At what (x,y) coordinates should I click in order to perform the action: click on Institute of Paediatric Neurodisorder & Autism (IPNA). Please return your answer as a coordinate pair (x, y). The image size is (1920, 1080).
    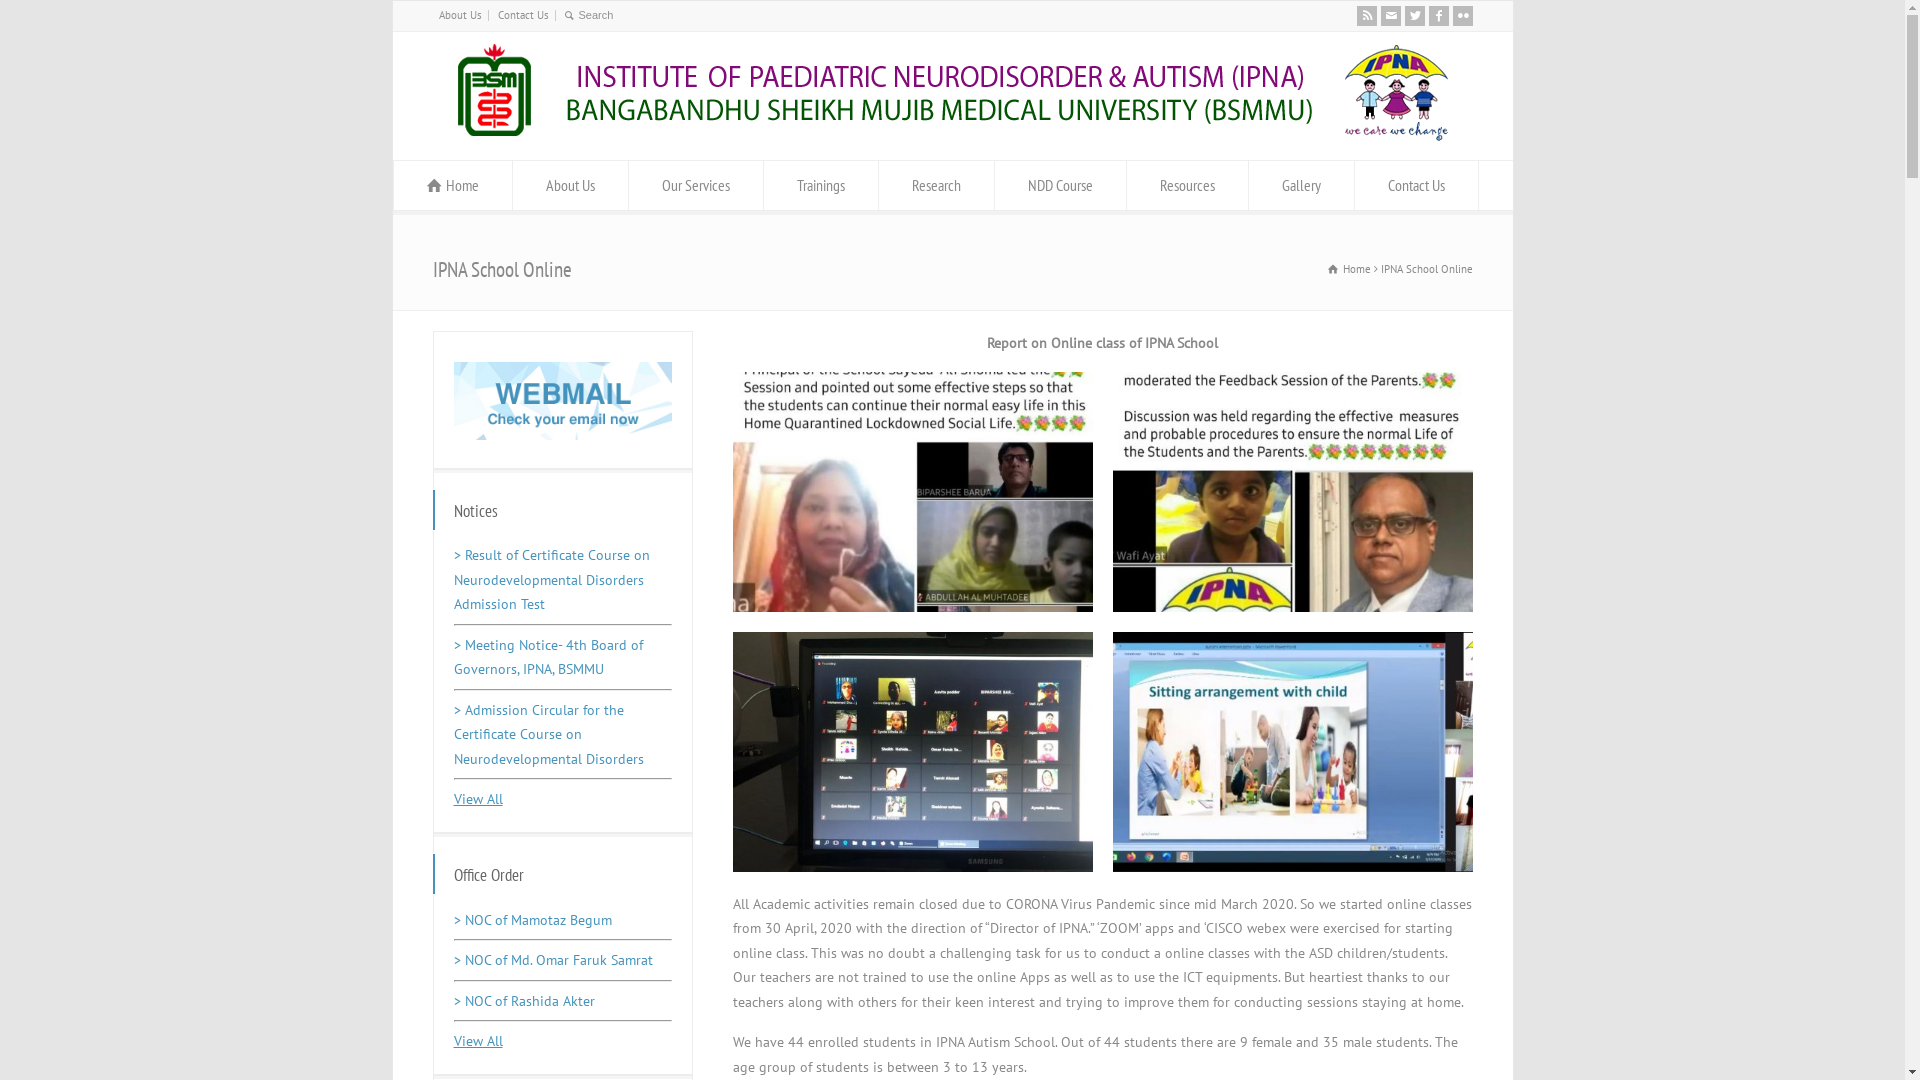
    Looking at the image, I should click on (953, 137).